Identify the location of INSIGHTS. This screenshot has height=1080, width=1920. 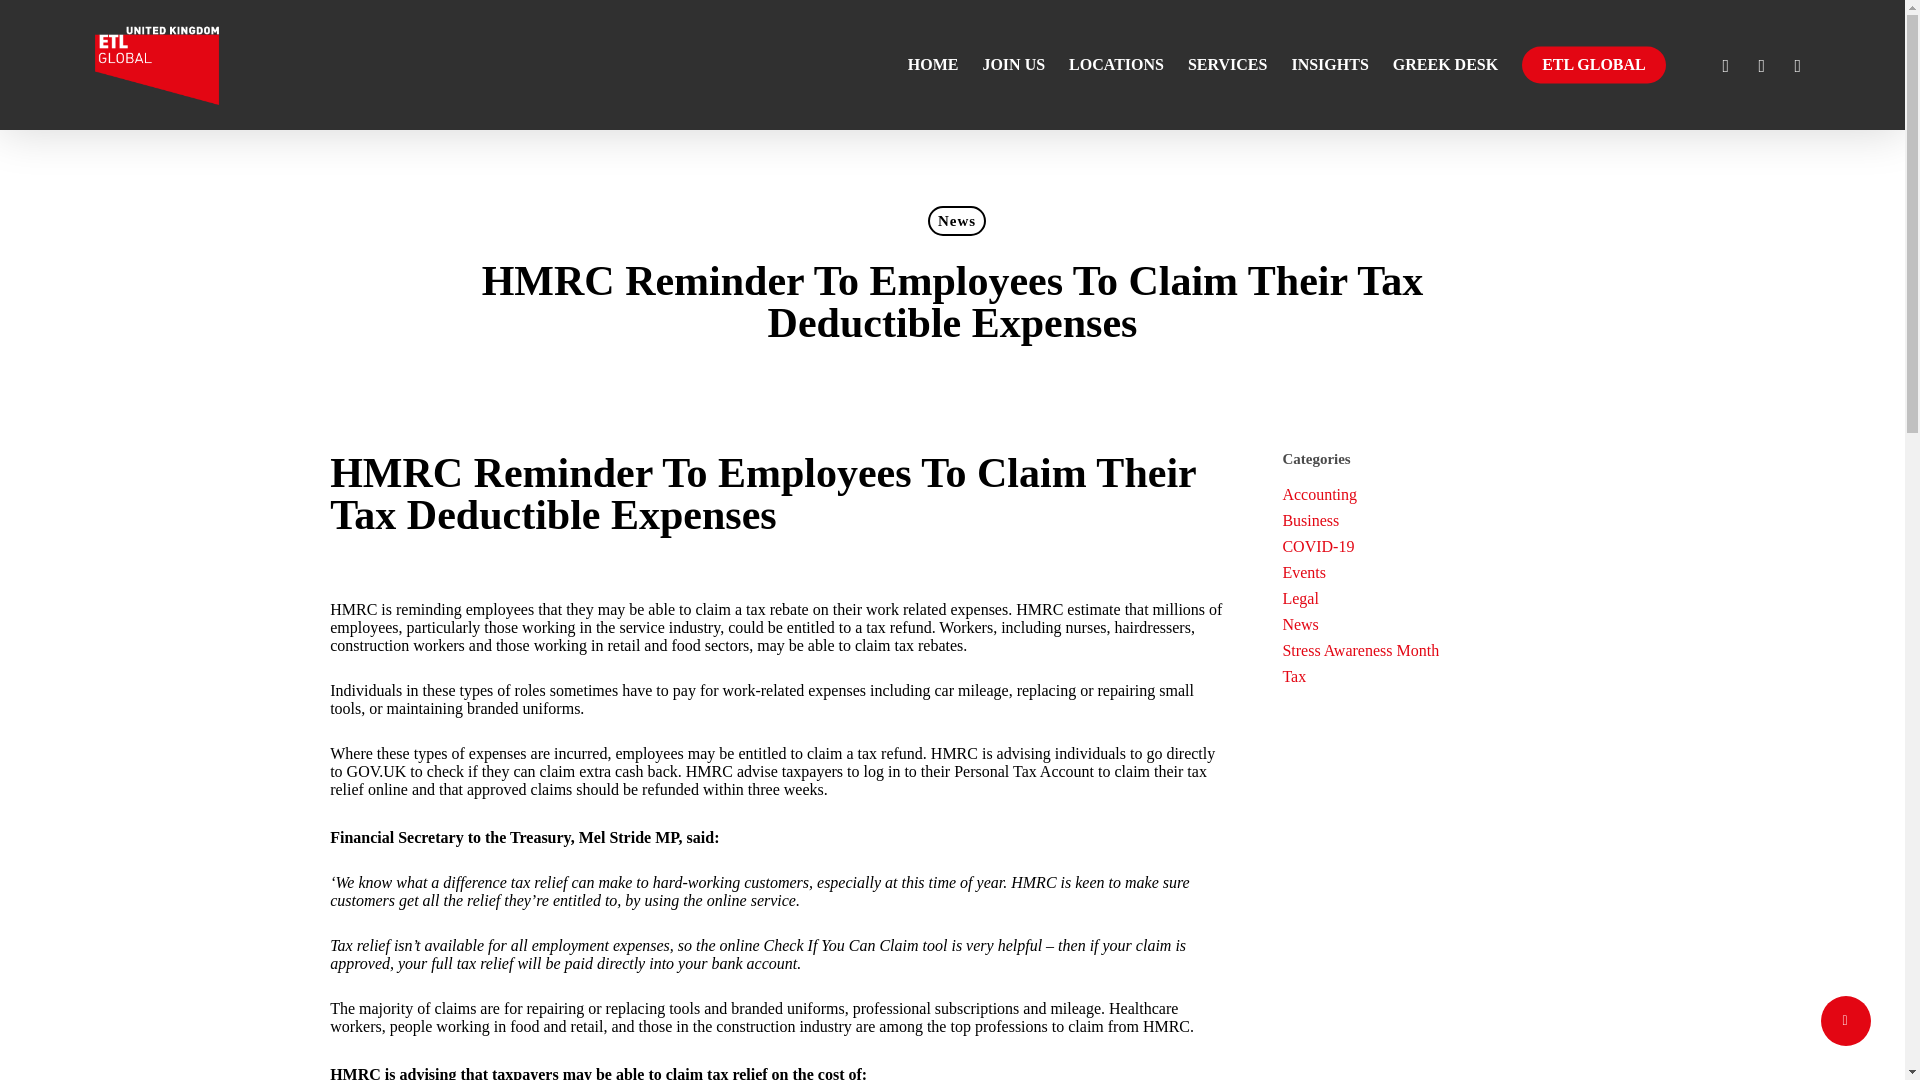
(1329, 65).